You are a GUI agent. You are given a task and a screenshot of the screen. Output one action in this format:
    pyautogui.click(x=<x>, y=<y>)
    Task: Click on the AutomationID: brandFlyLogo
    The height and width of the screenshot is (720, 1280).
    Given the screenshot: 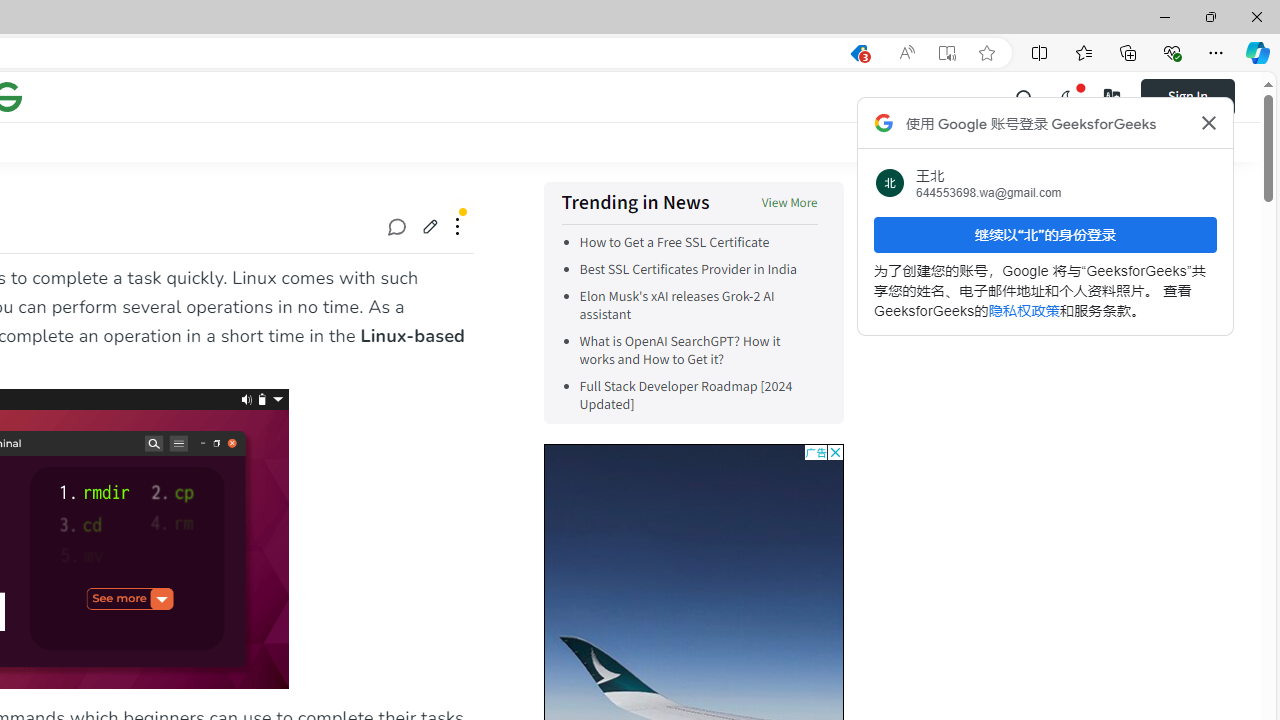 What is the action you would take?
    pyautogui.click(x=805, y=484)
    